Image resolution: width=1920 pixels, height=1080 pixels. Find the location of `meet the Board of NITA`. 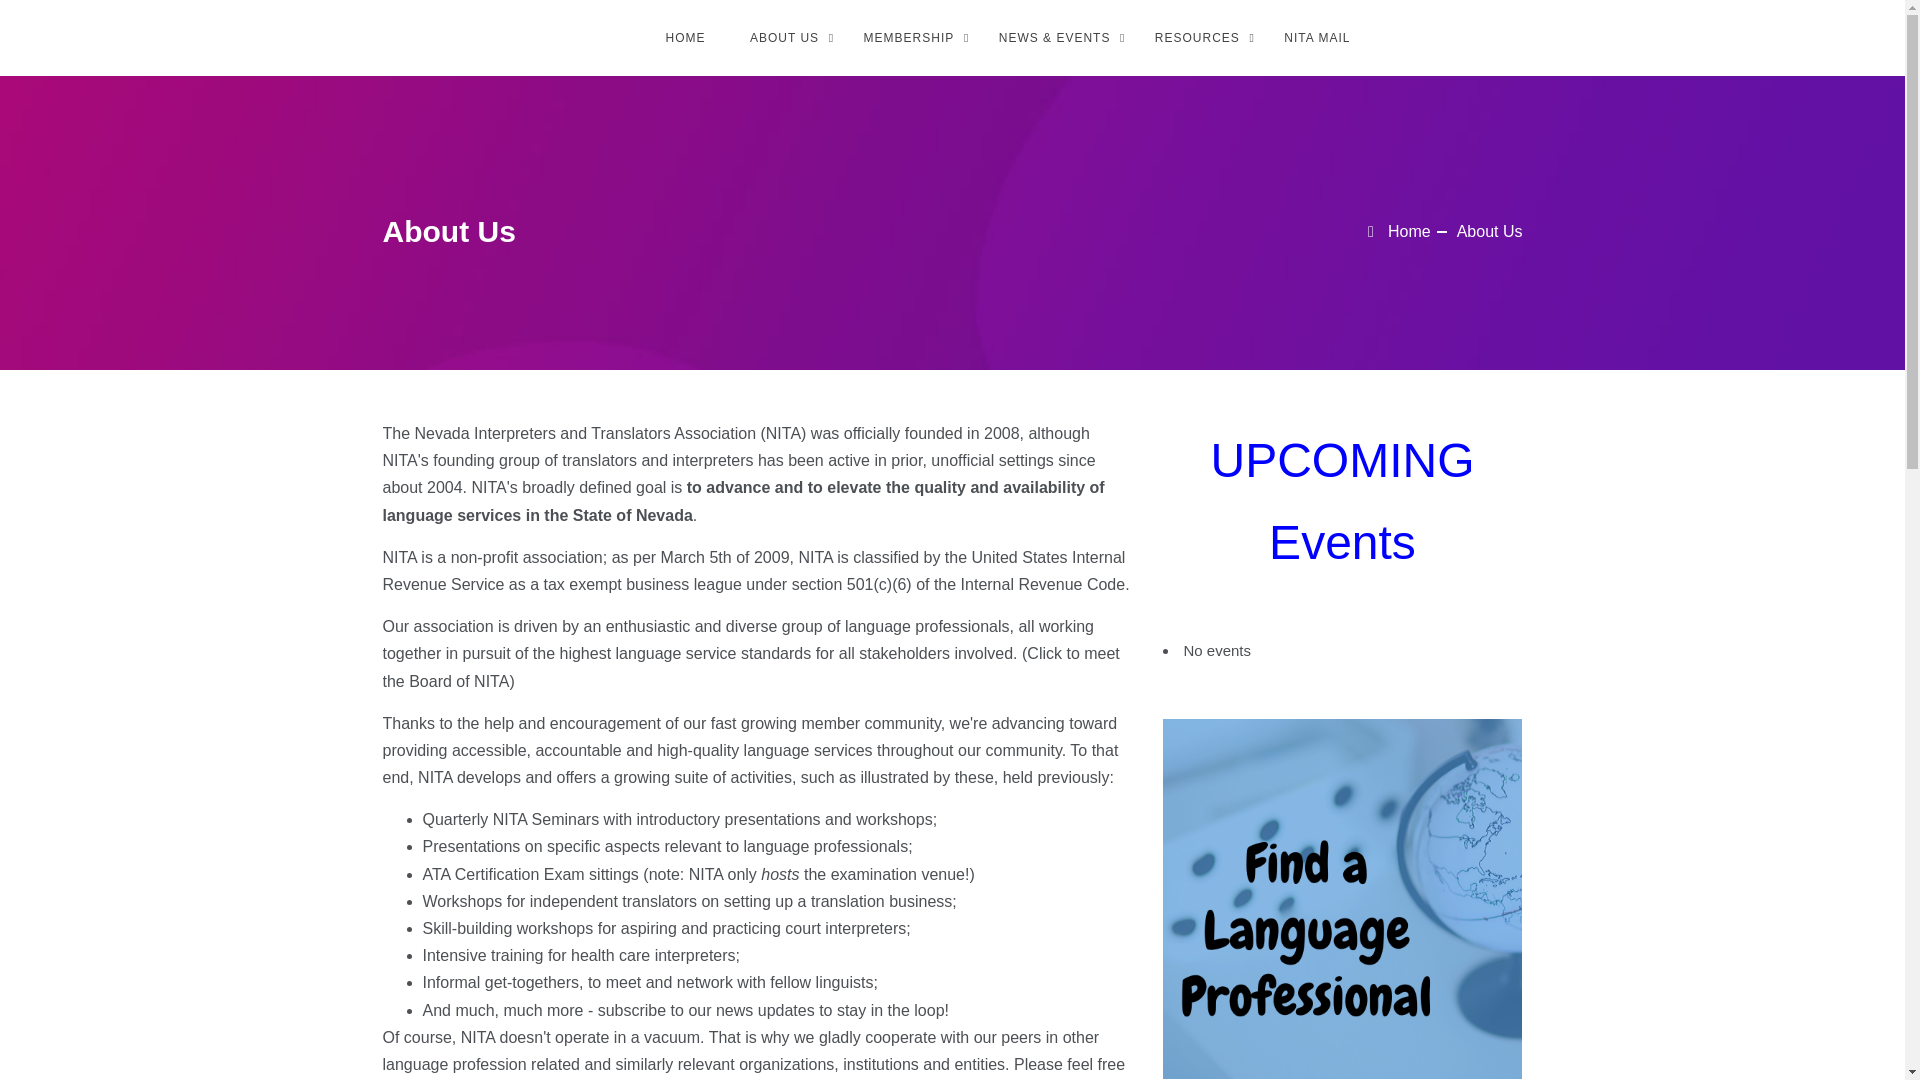

meet the Board of NITA is located at coordinates (750, 666).